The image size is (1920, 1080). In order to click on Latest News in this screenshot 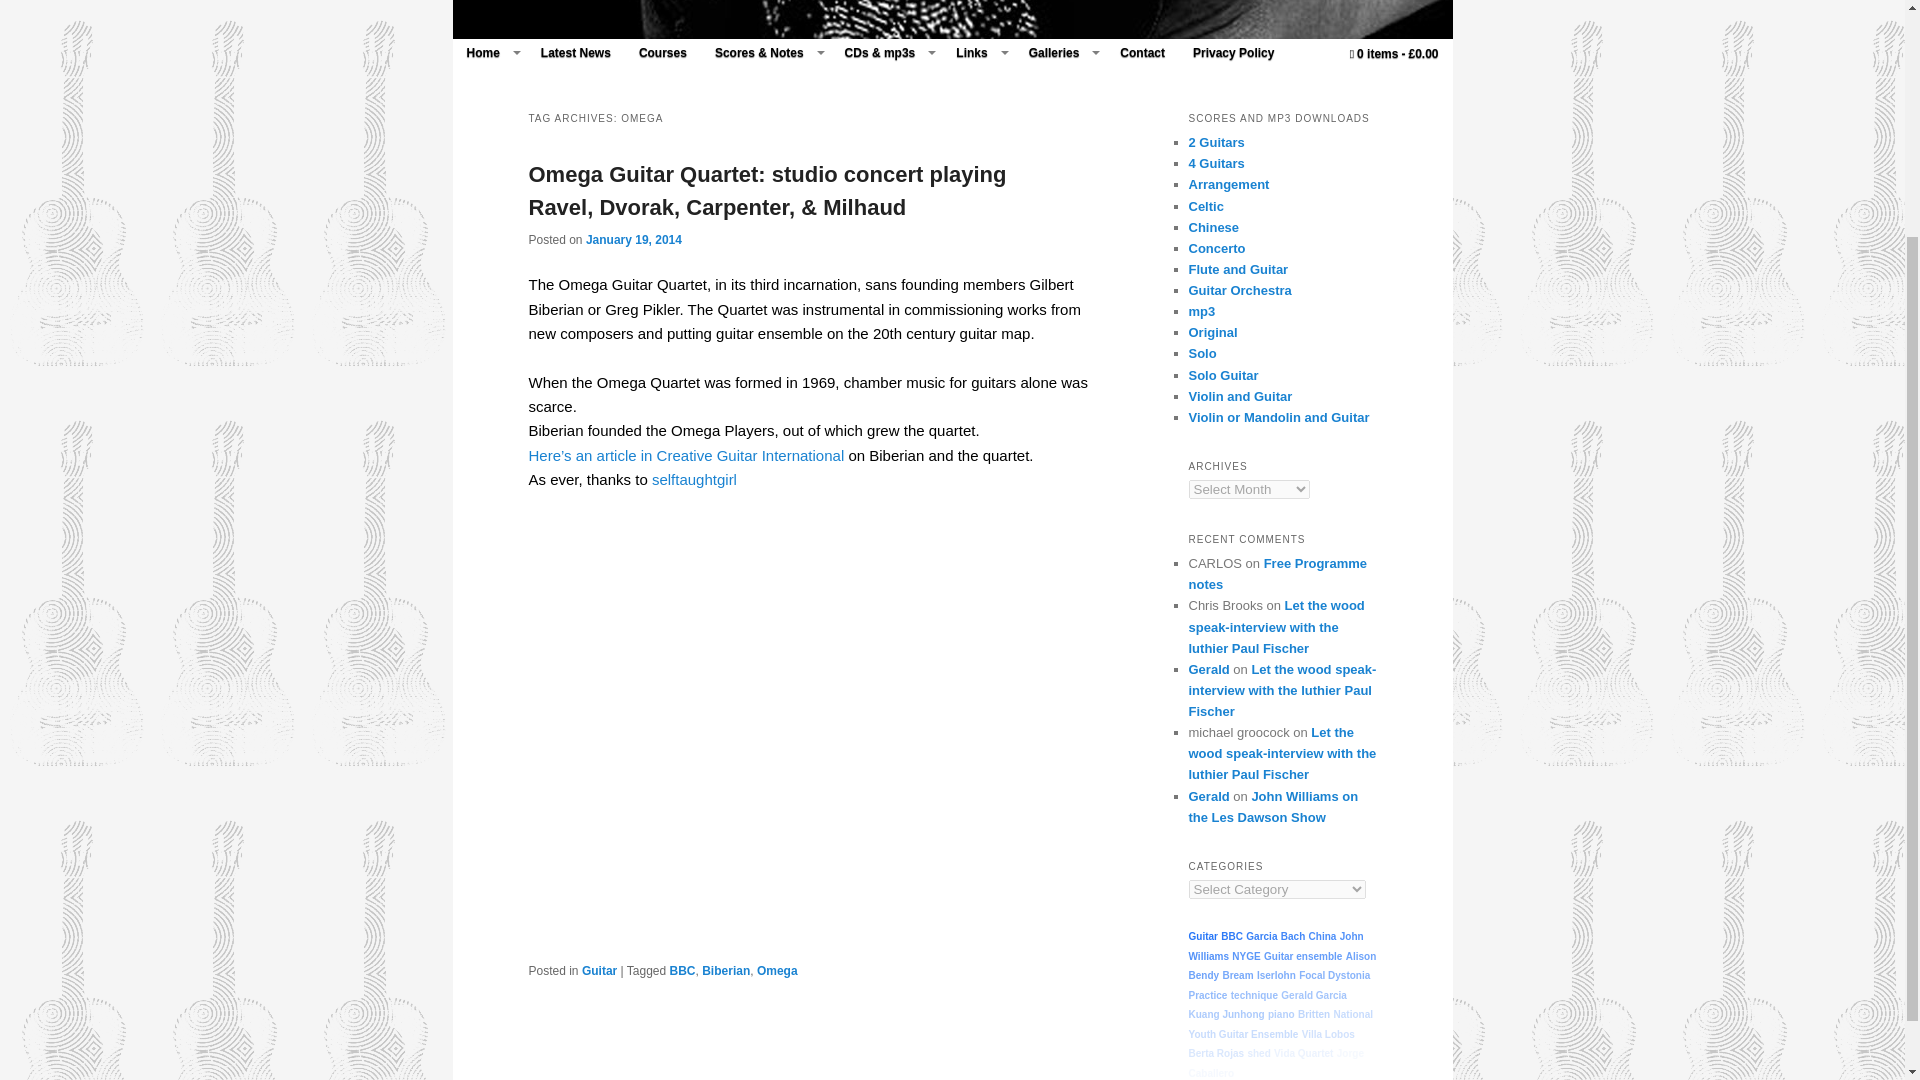, I will do `click(576, 52)`.